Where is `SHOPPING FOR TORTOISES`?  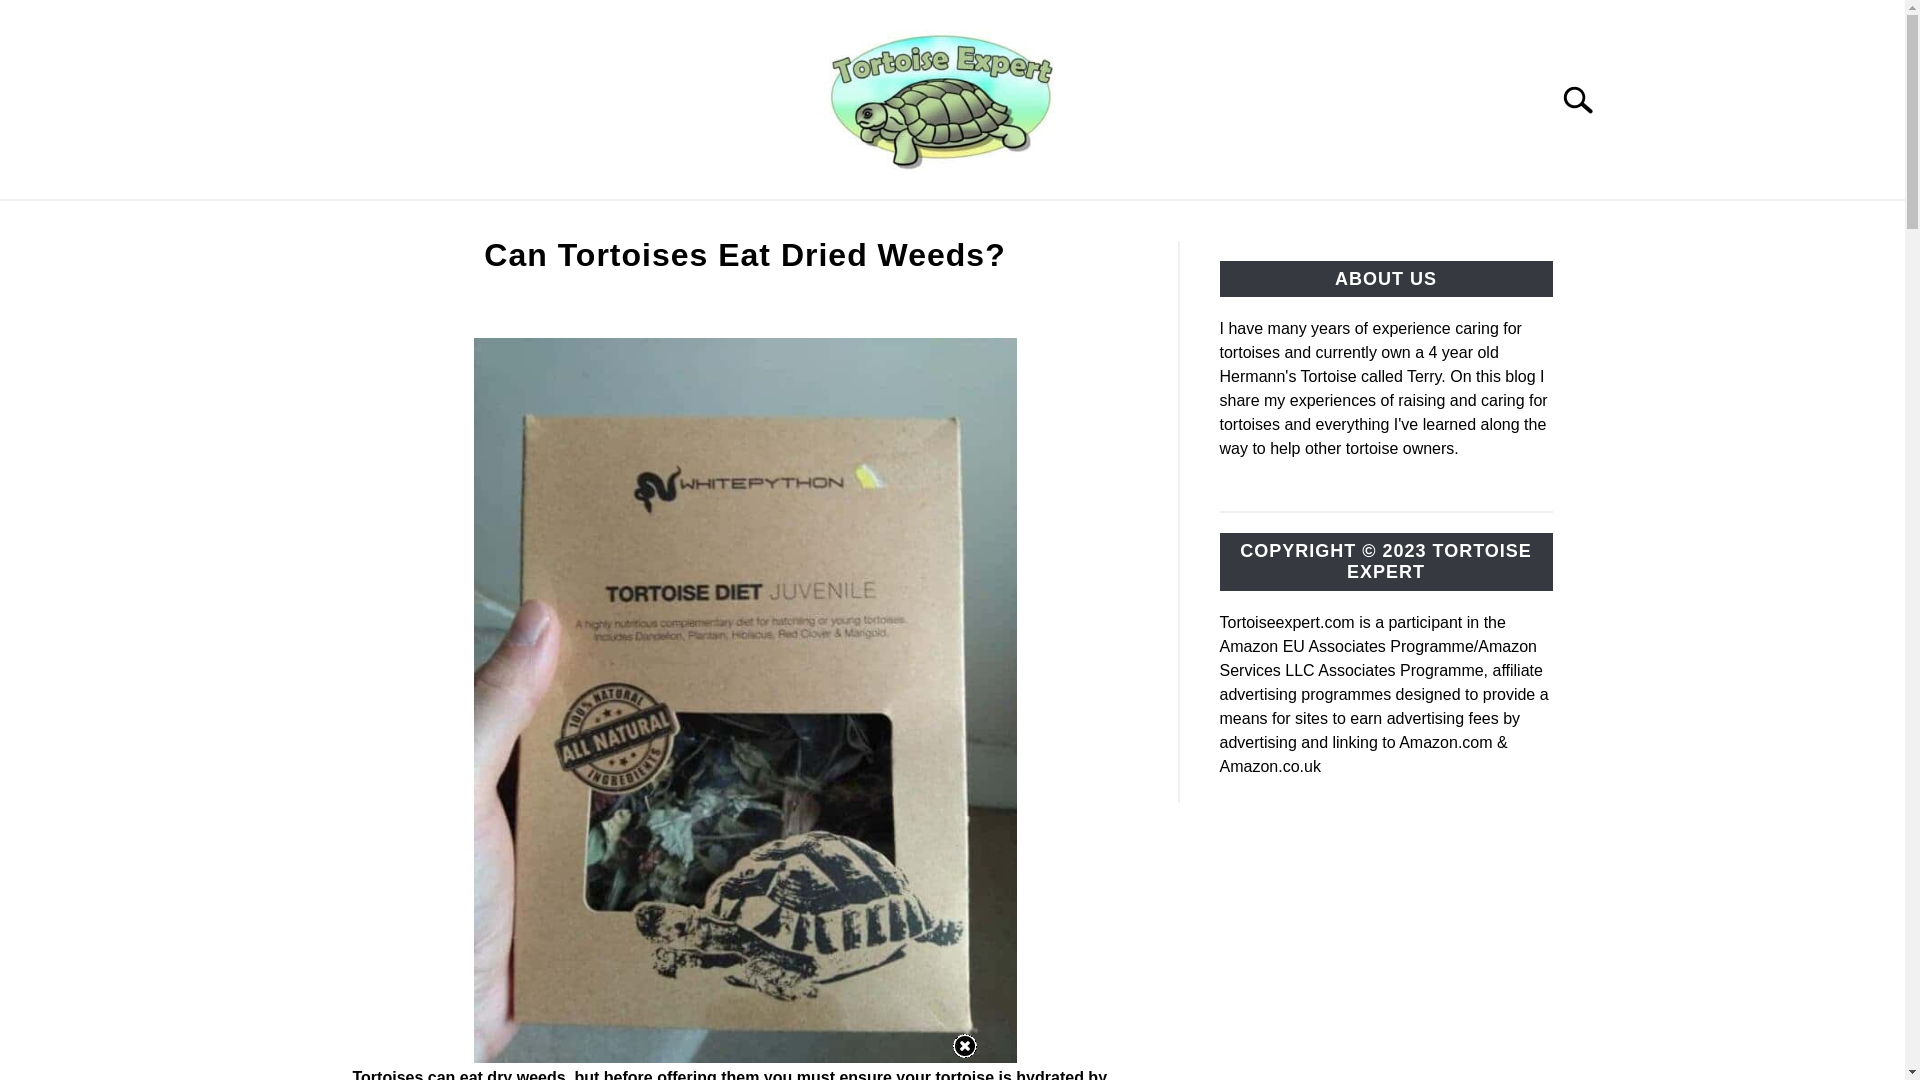 SHOPPING FOR TORTOISES is located at coordinates (960, 223).